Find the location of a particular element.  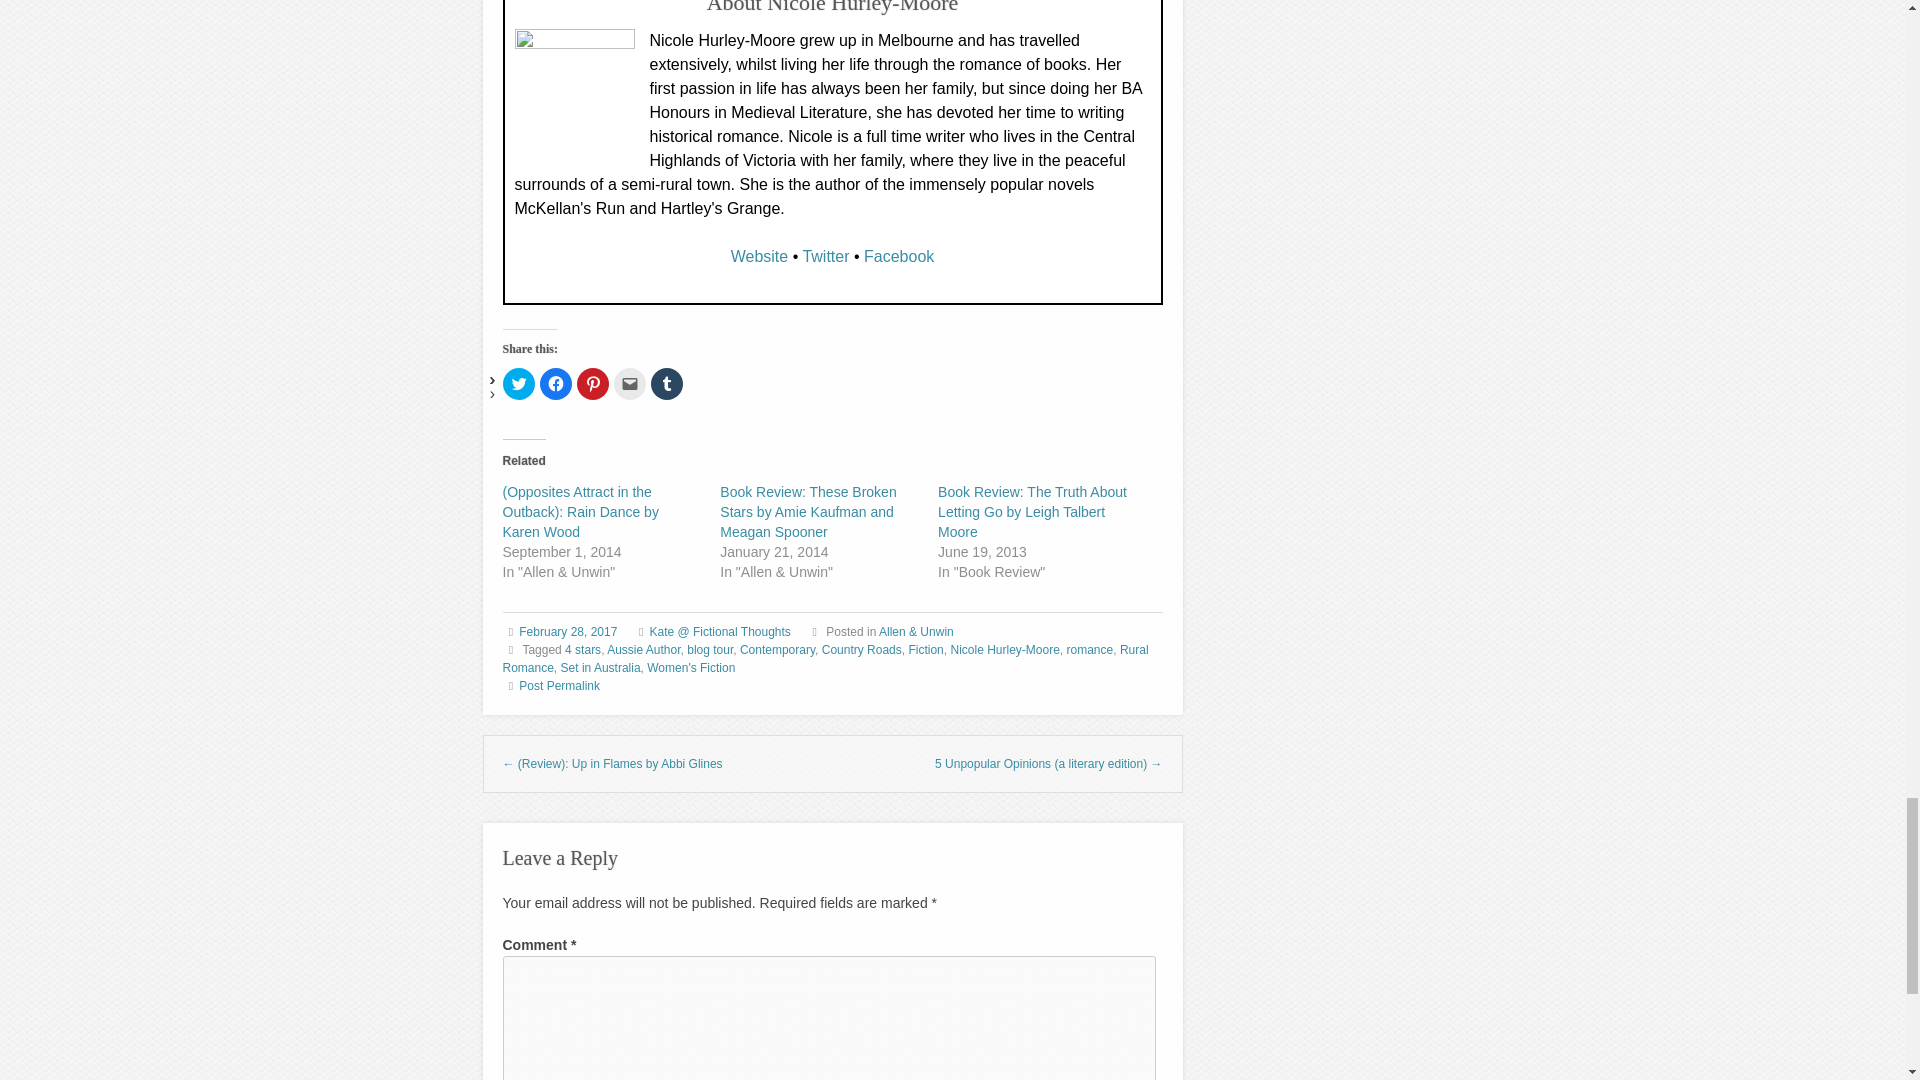

Click to share on Facebook is located at coordinates (556, 384).